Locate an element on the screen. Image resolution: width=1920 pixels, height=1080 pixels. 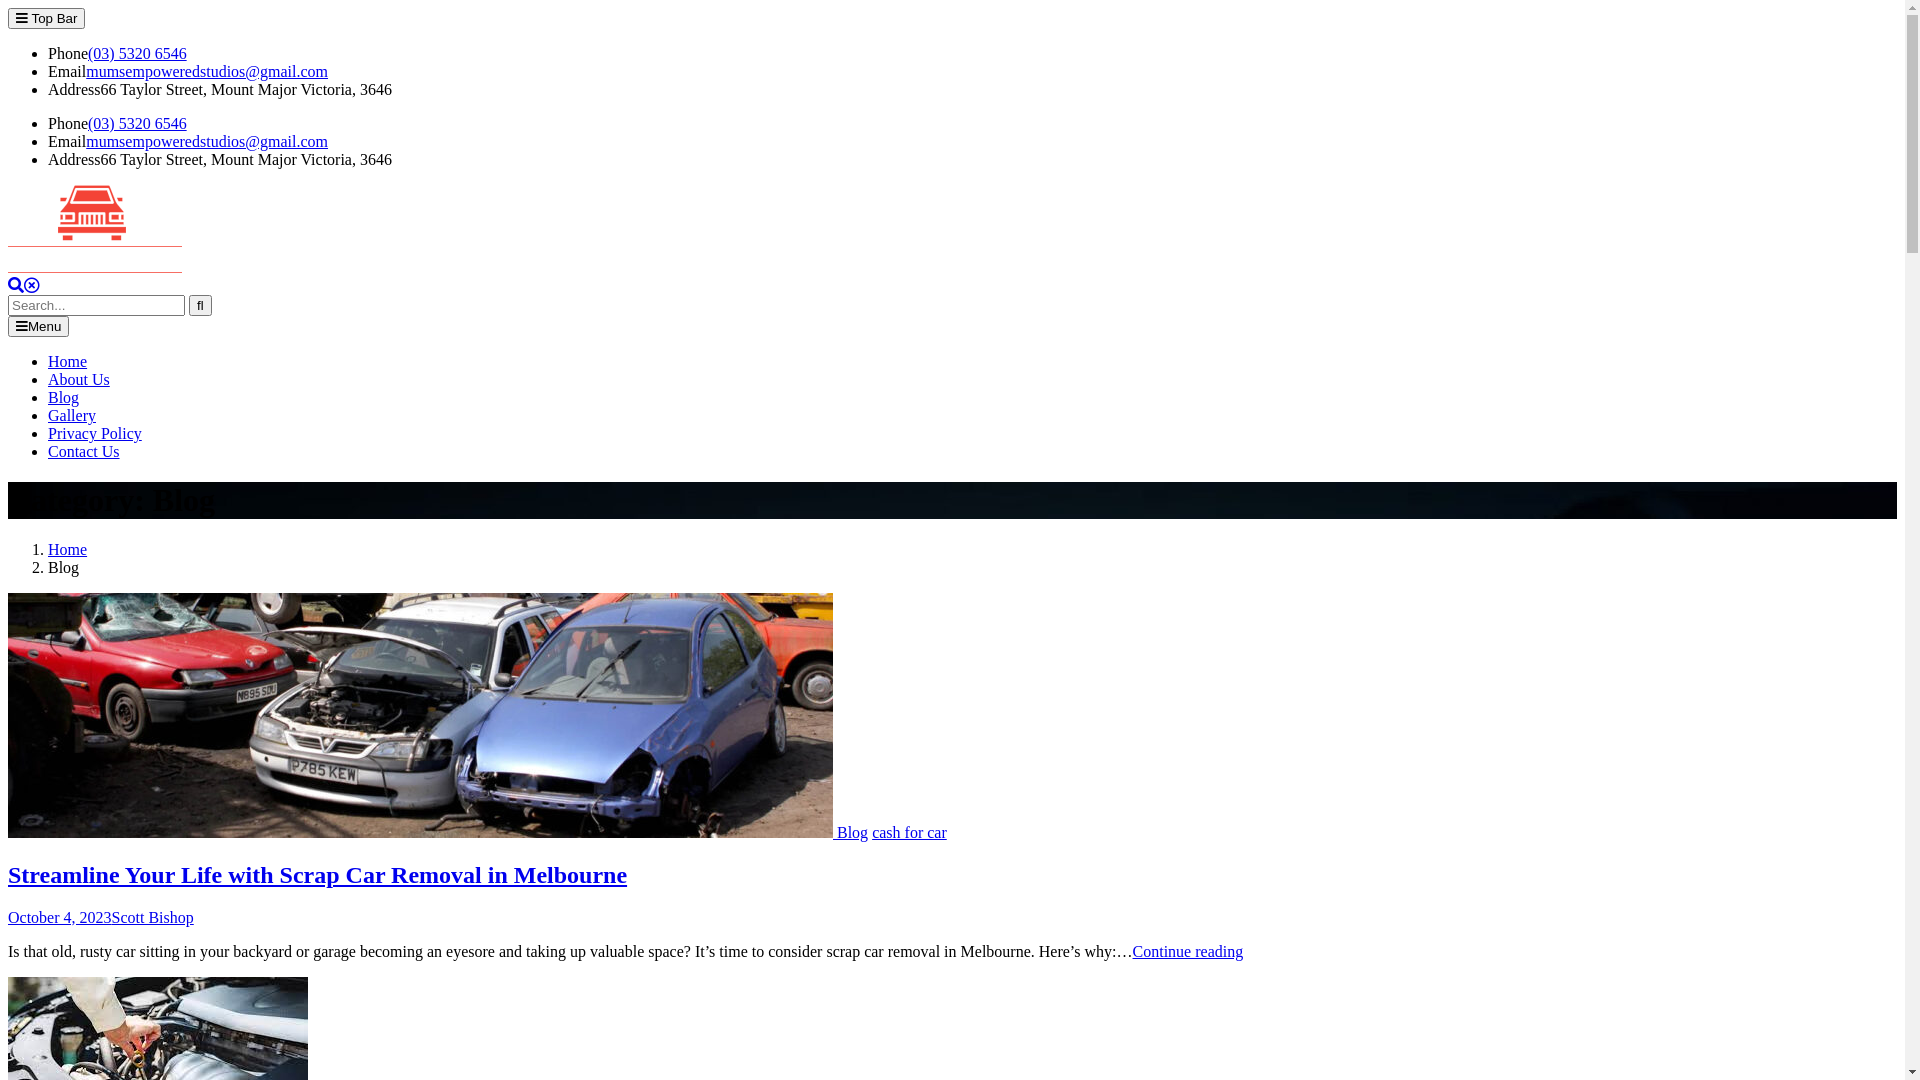
Contact Us is located at coordinates (84, 452).